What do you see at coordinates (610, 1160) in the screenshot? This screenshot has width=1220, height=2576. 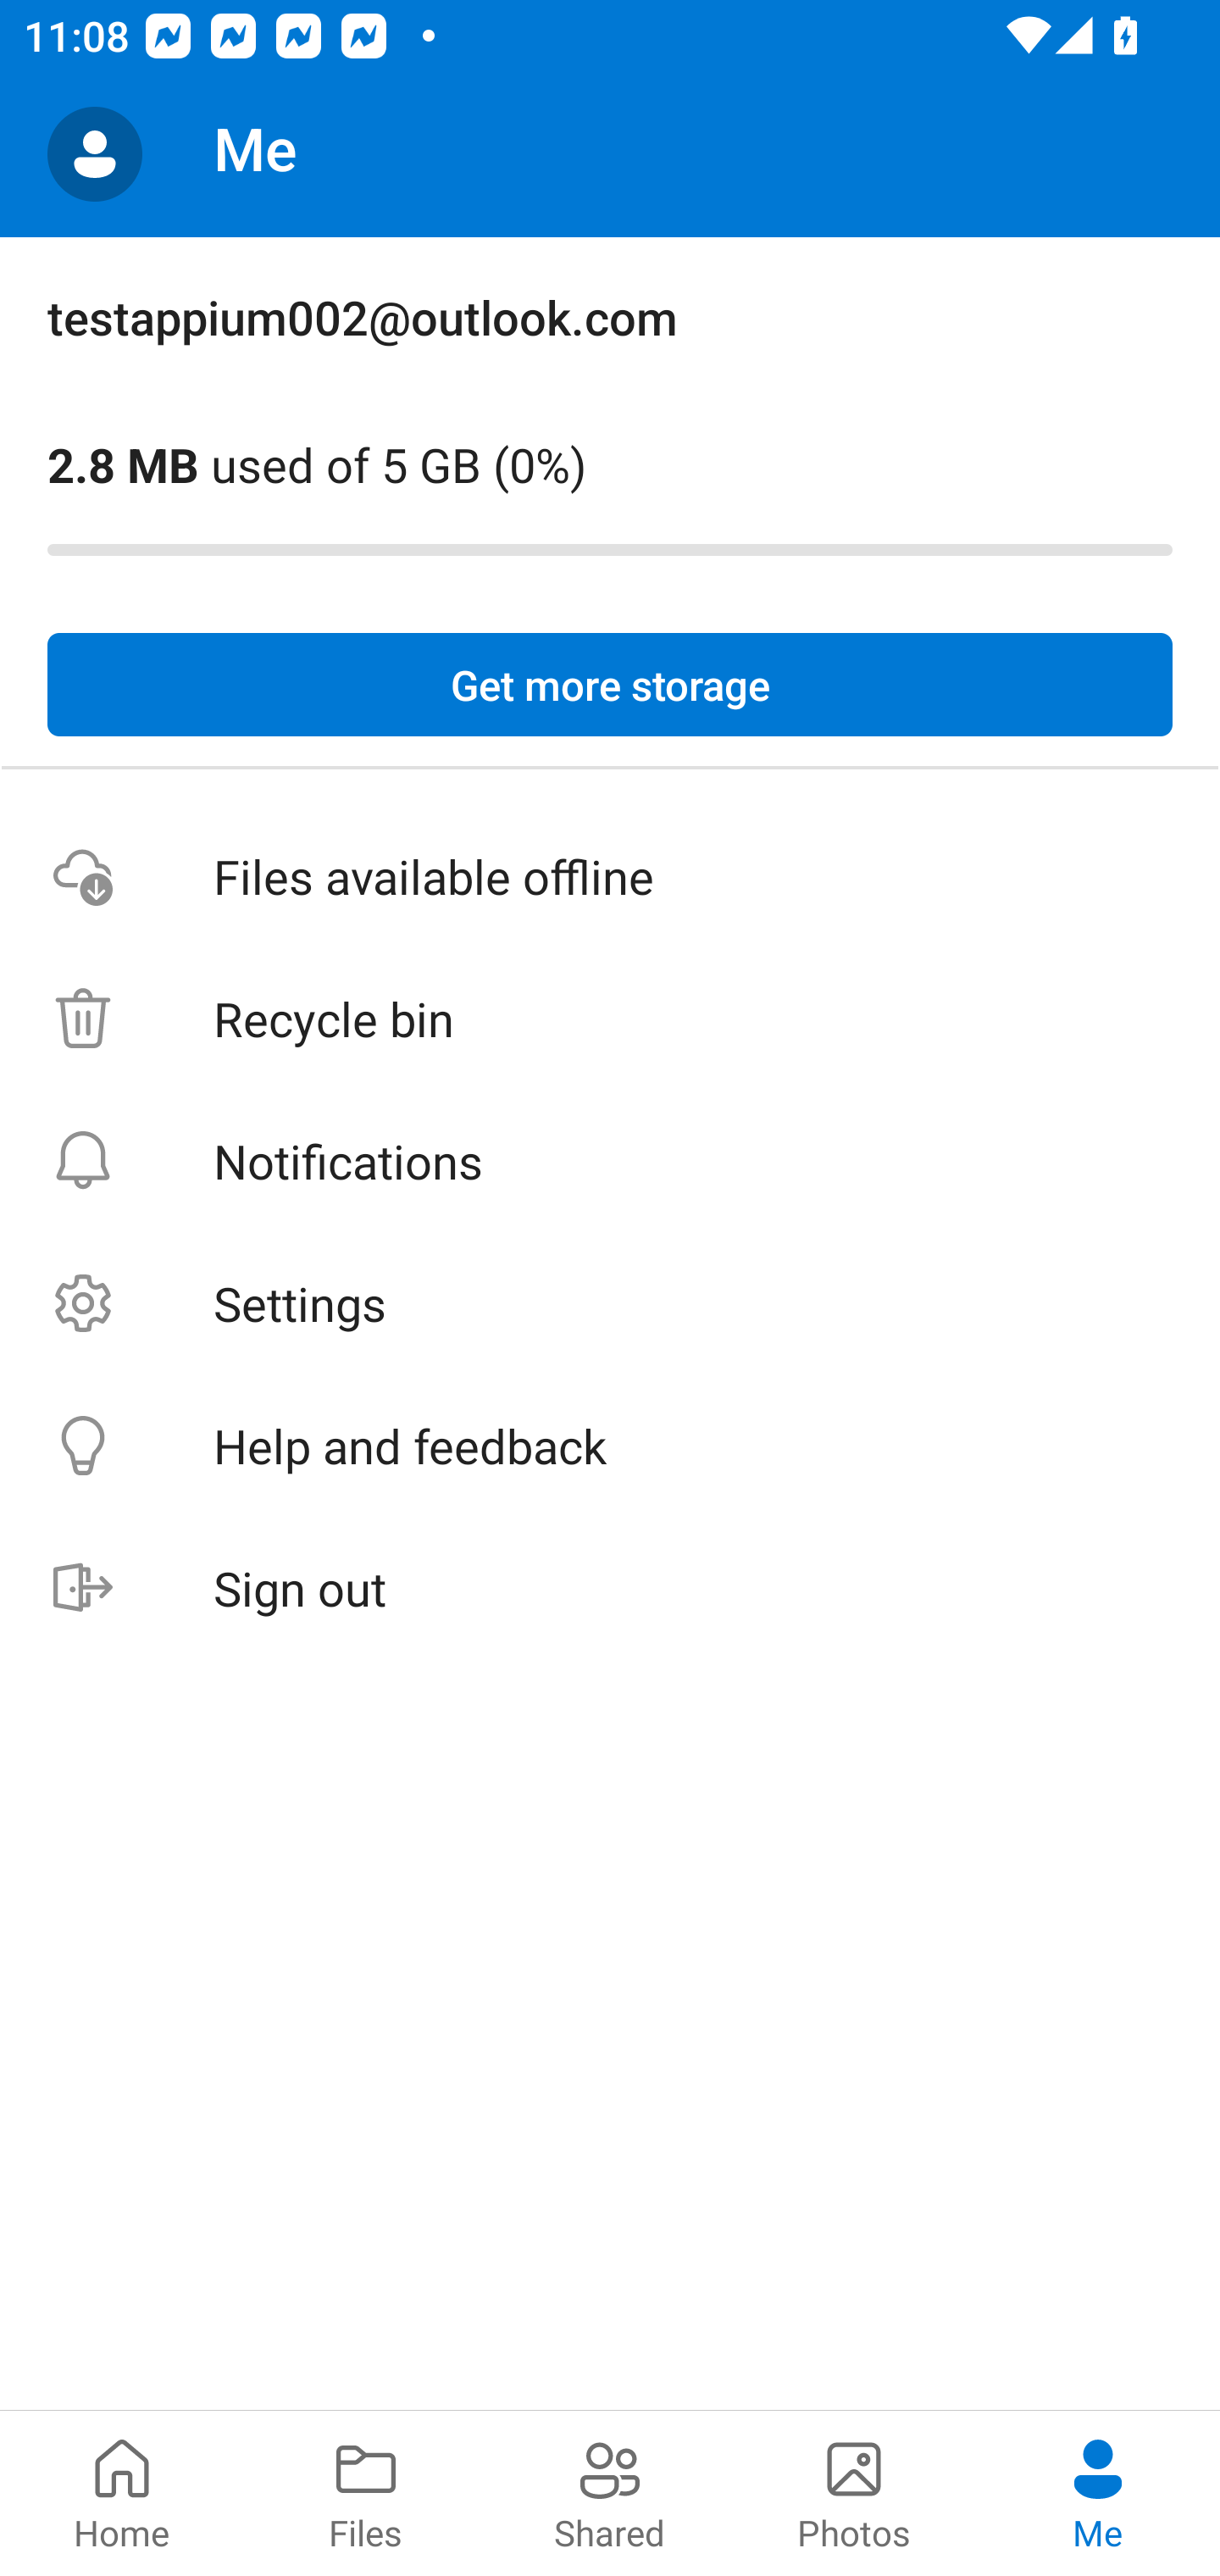 I see `Notifications` at bounding box center [610, 1160].